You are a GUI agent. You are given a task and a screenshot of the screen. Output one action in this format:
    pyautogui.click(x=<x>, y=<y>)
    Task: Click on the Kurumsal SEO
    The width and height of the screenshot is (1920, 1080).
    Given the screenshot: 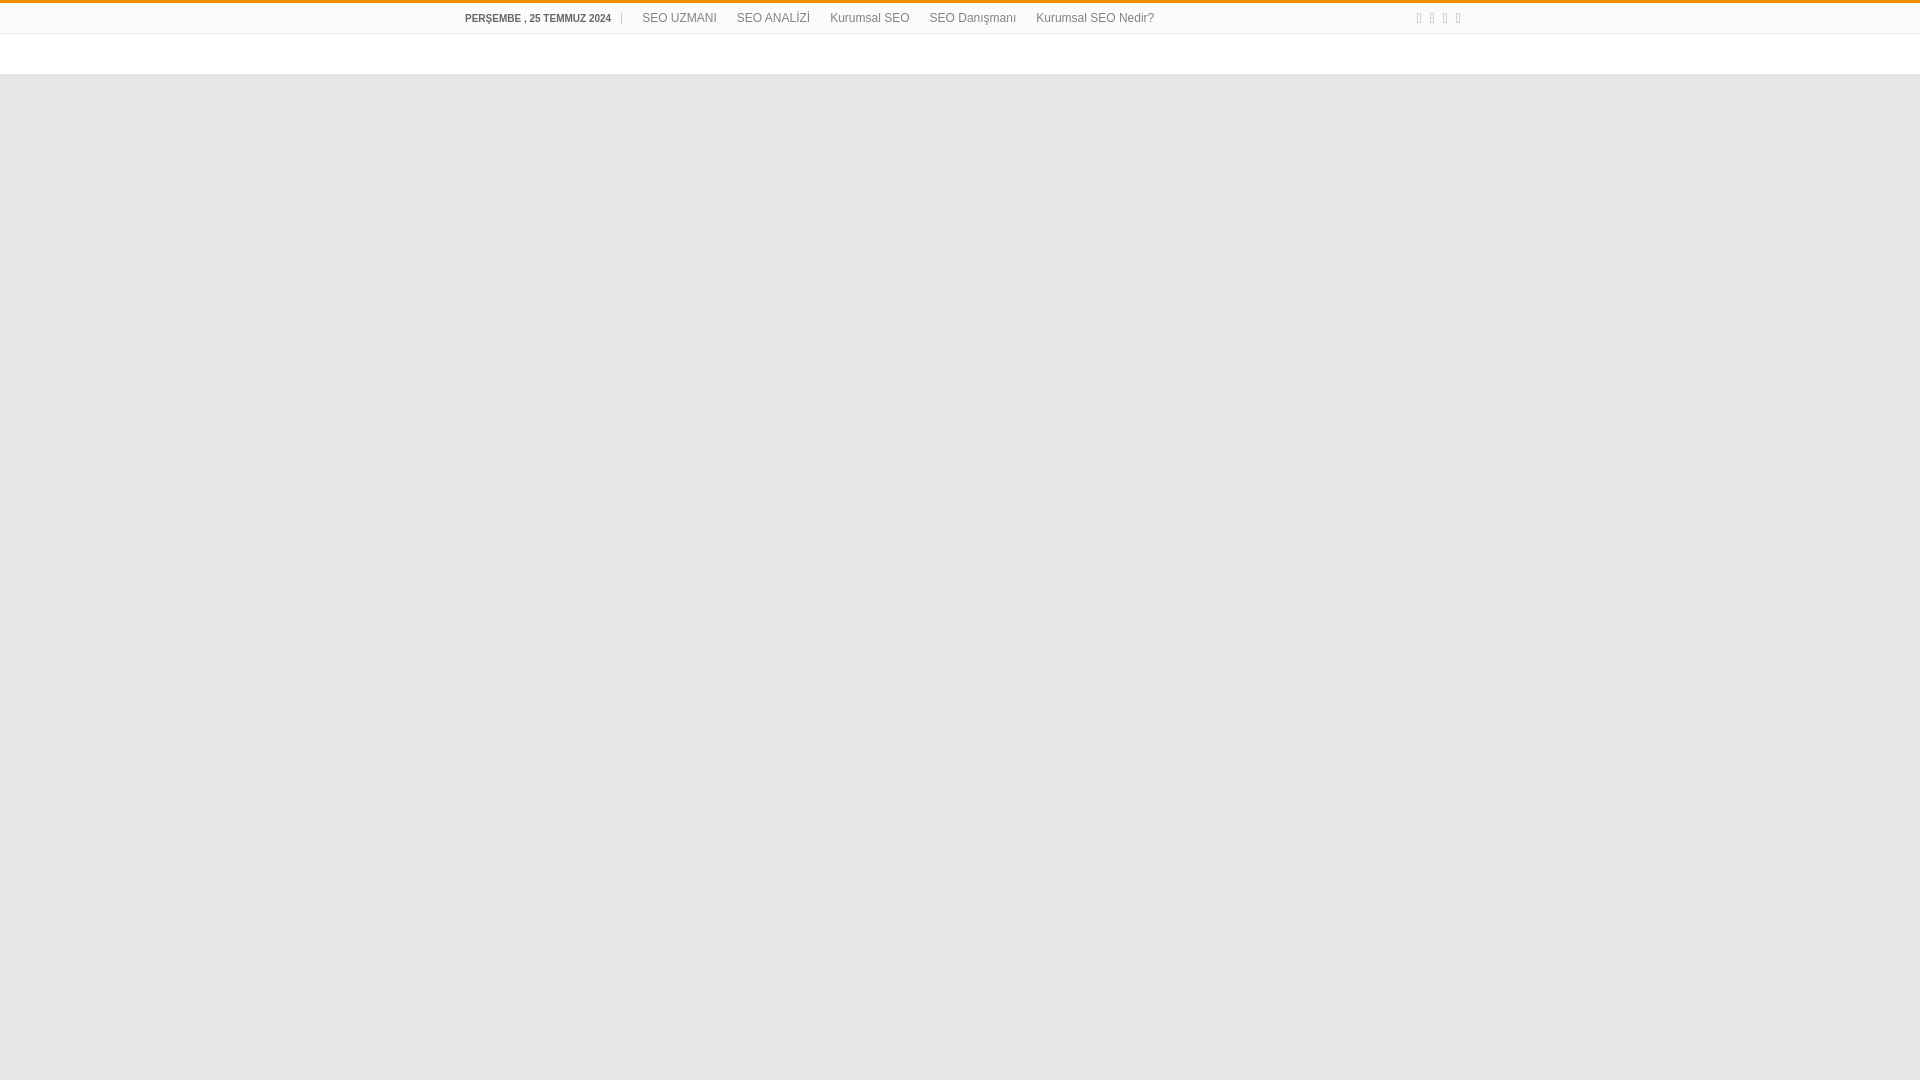 What is the action you would take?
    pyautogui.click(x=869, y=18)
    